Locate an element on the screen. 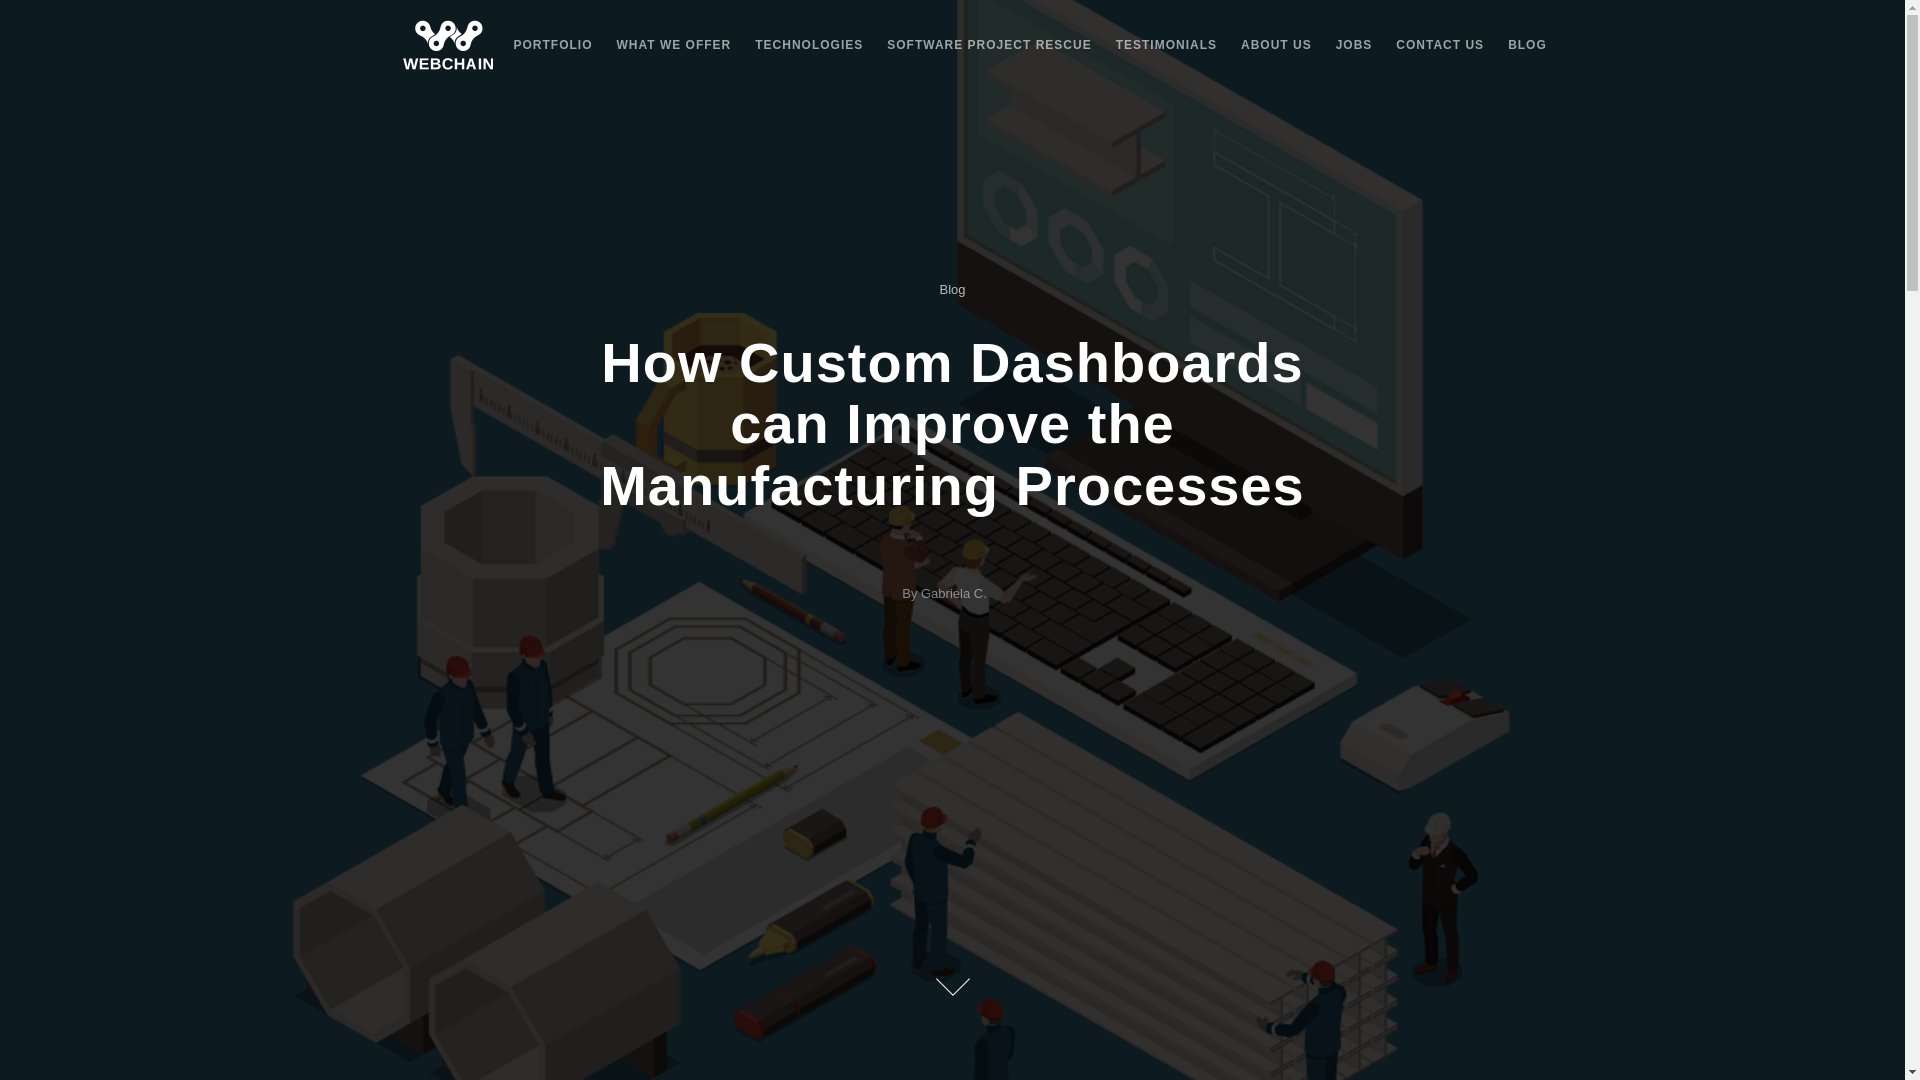 The width and height of the screenshot is (1920, 1080). WHAT WE OFFER is located at coordinates (674, 44).